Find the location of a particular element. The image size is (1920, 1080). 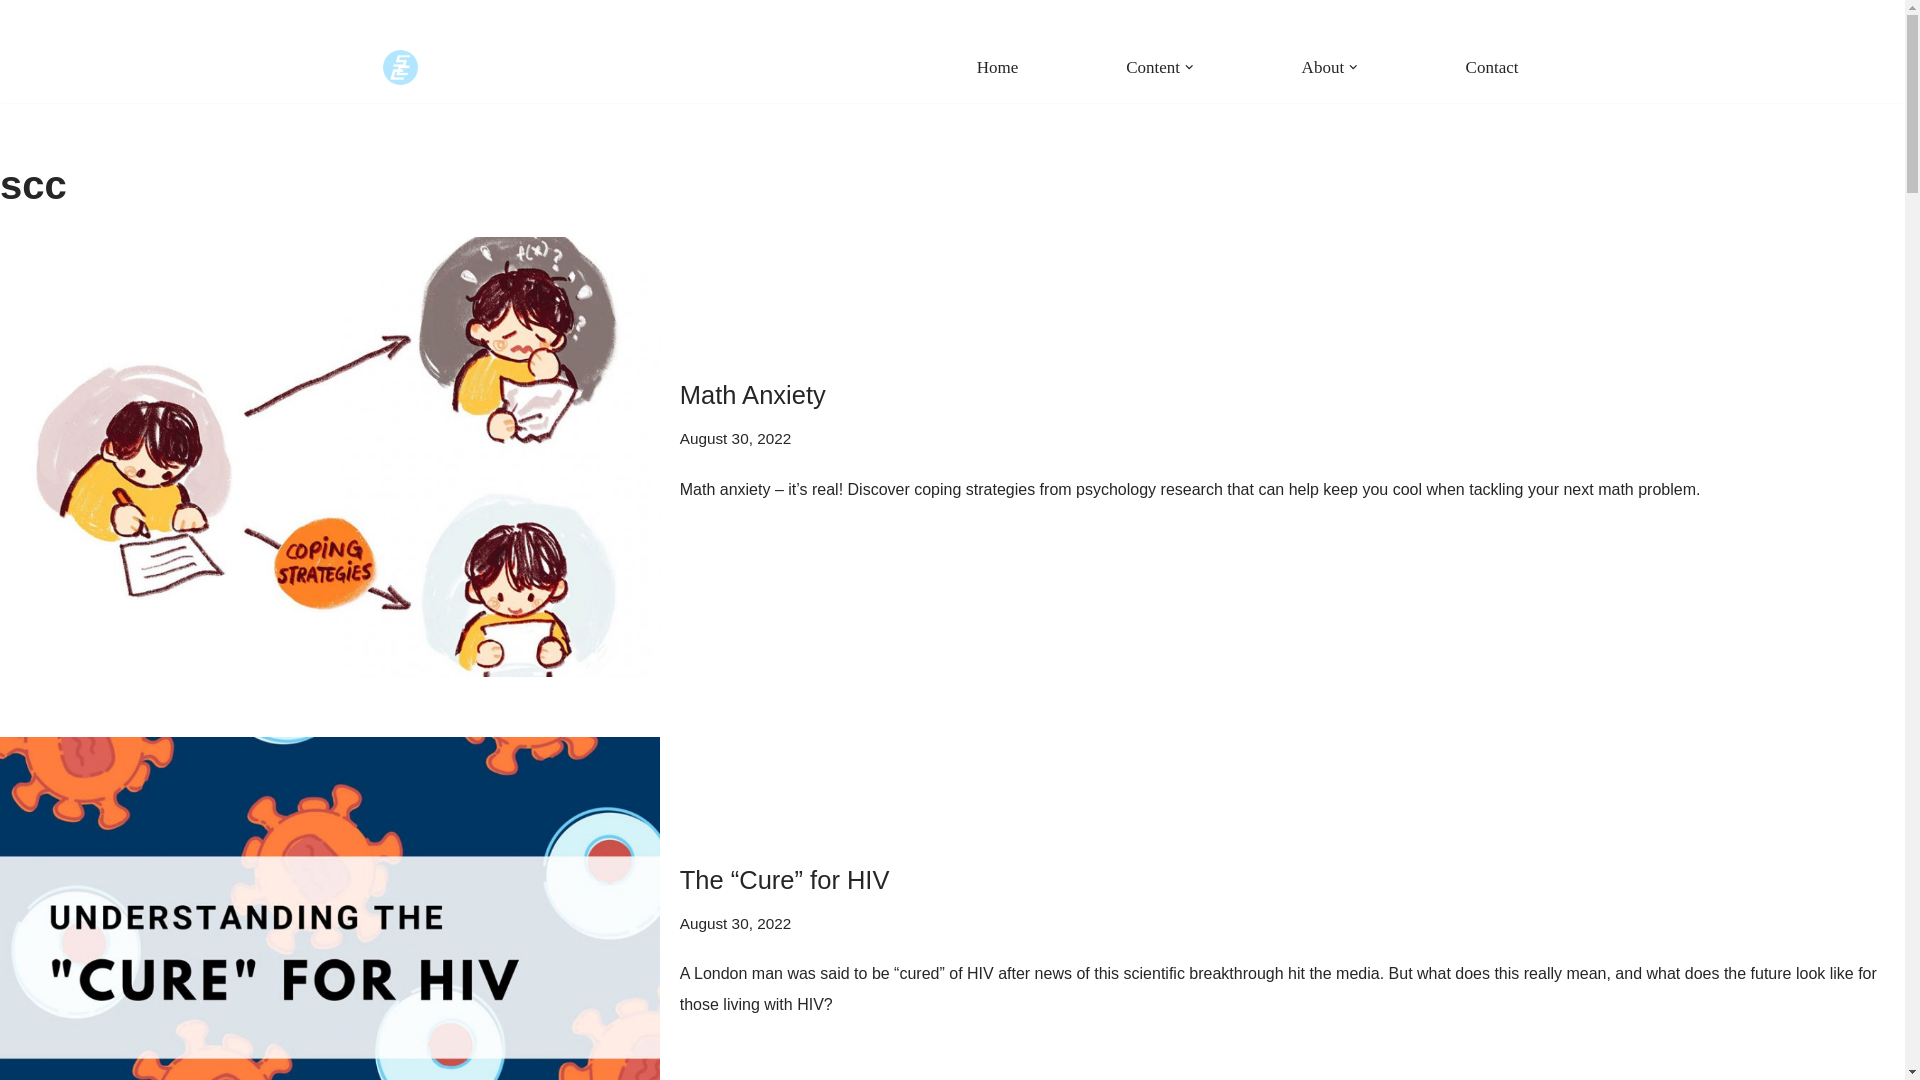

Home is located at coordinates (998, 66).